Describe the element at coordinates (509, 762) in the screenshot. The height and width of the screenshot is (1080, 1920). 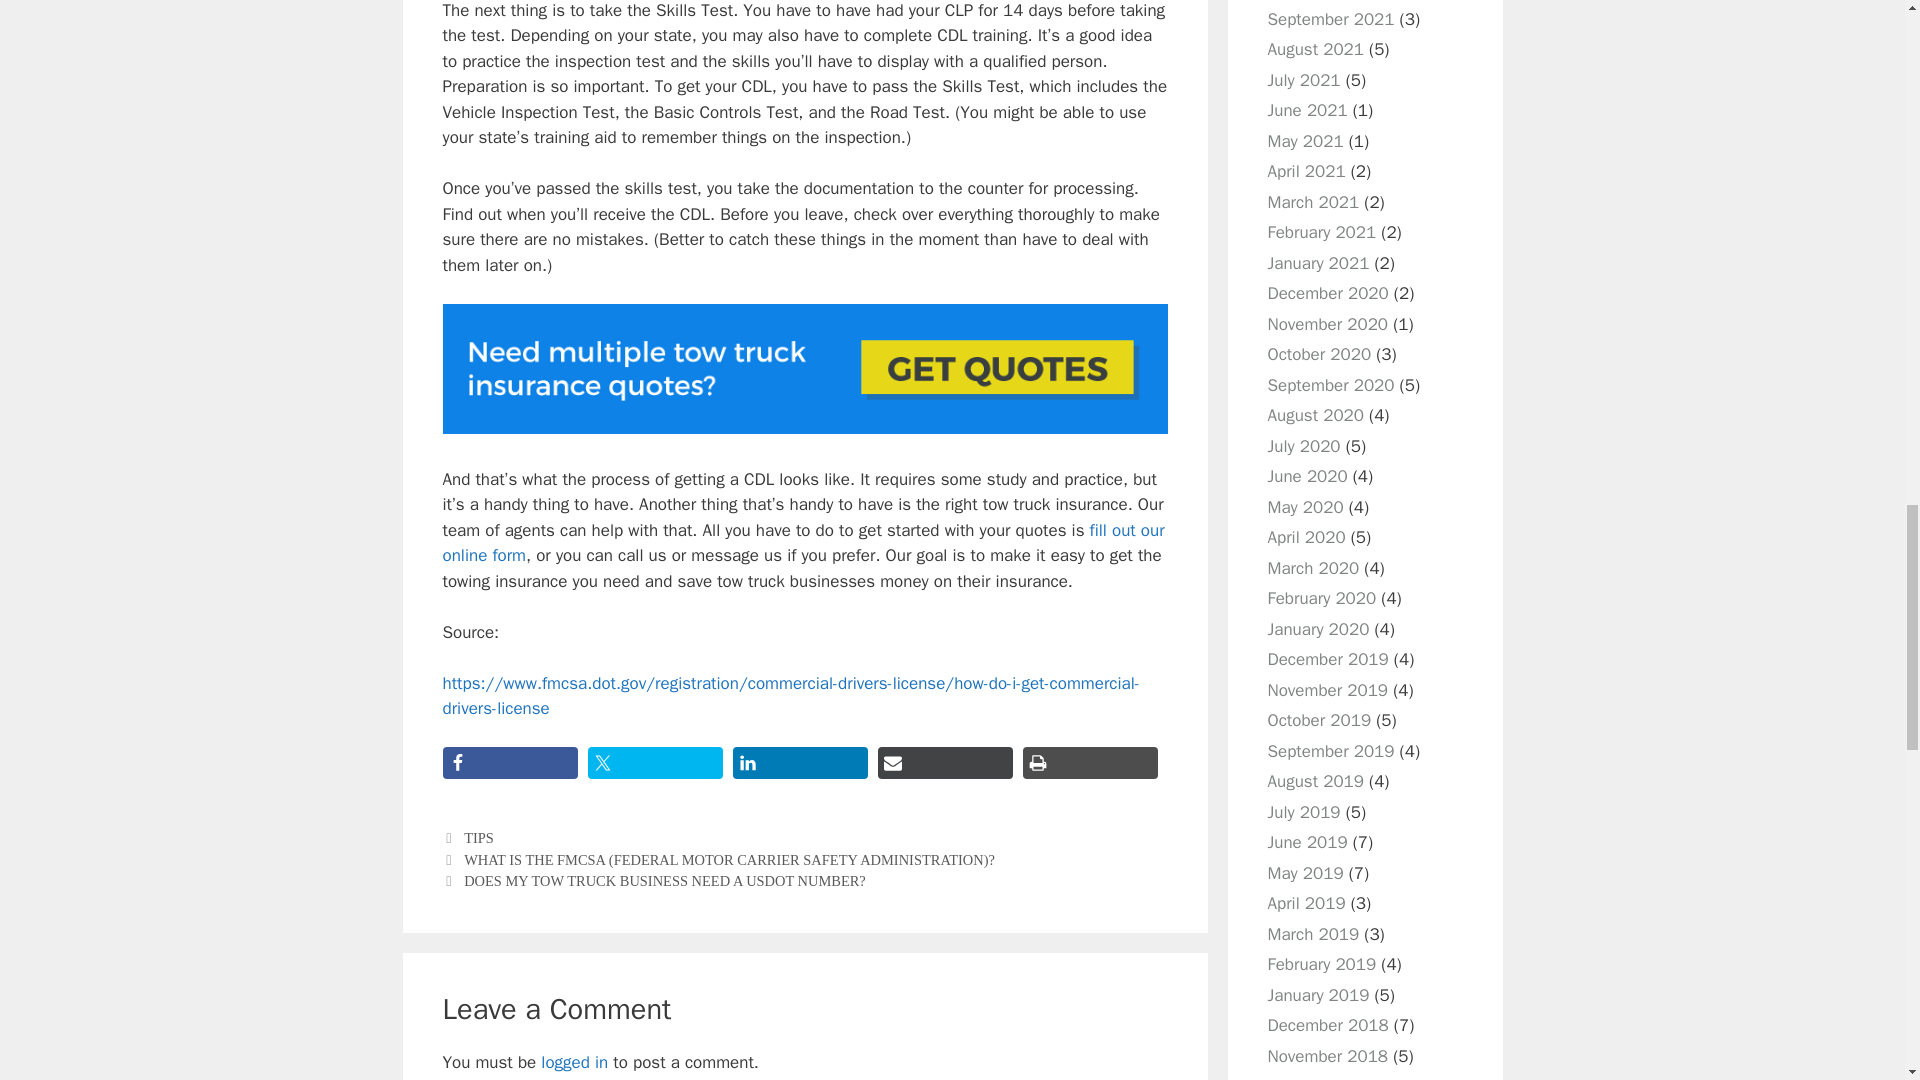
I see `Share on Facebook` at that location.